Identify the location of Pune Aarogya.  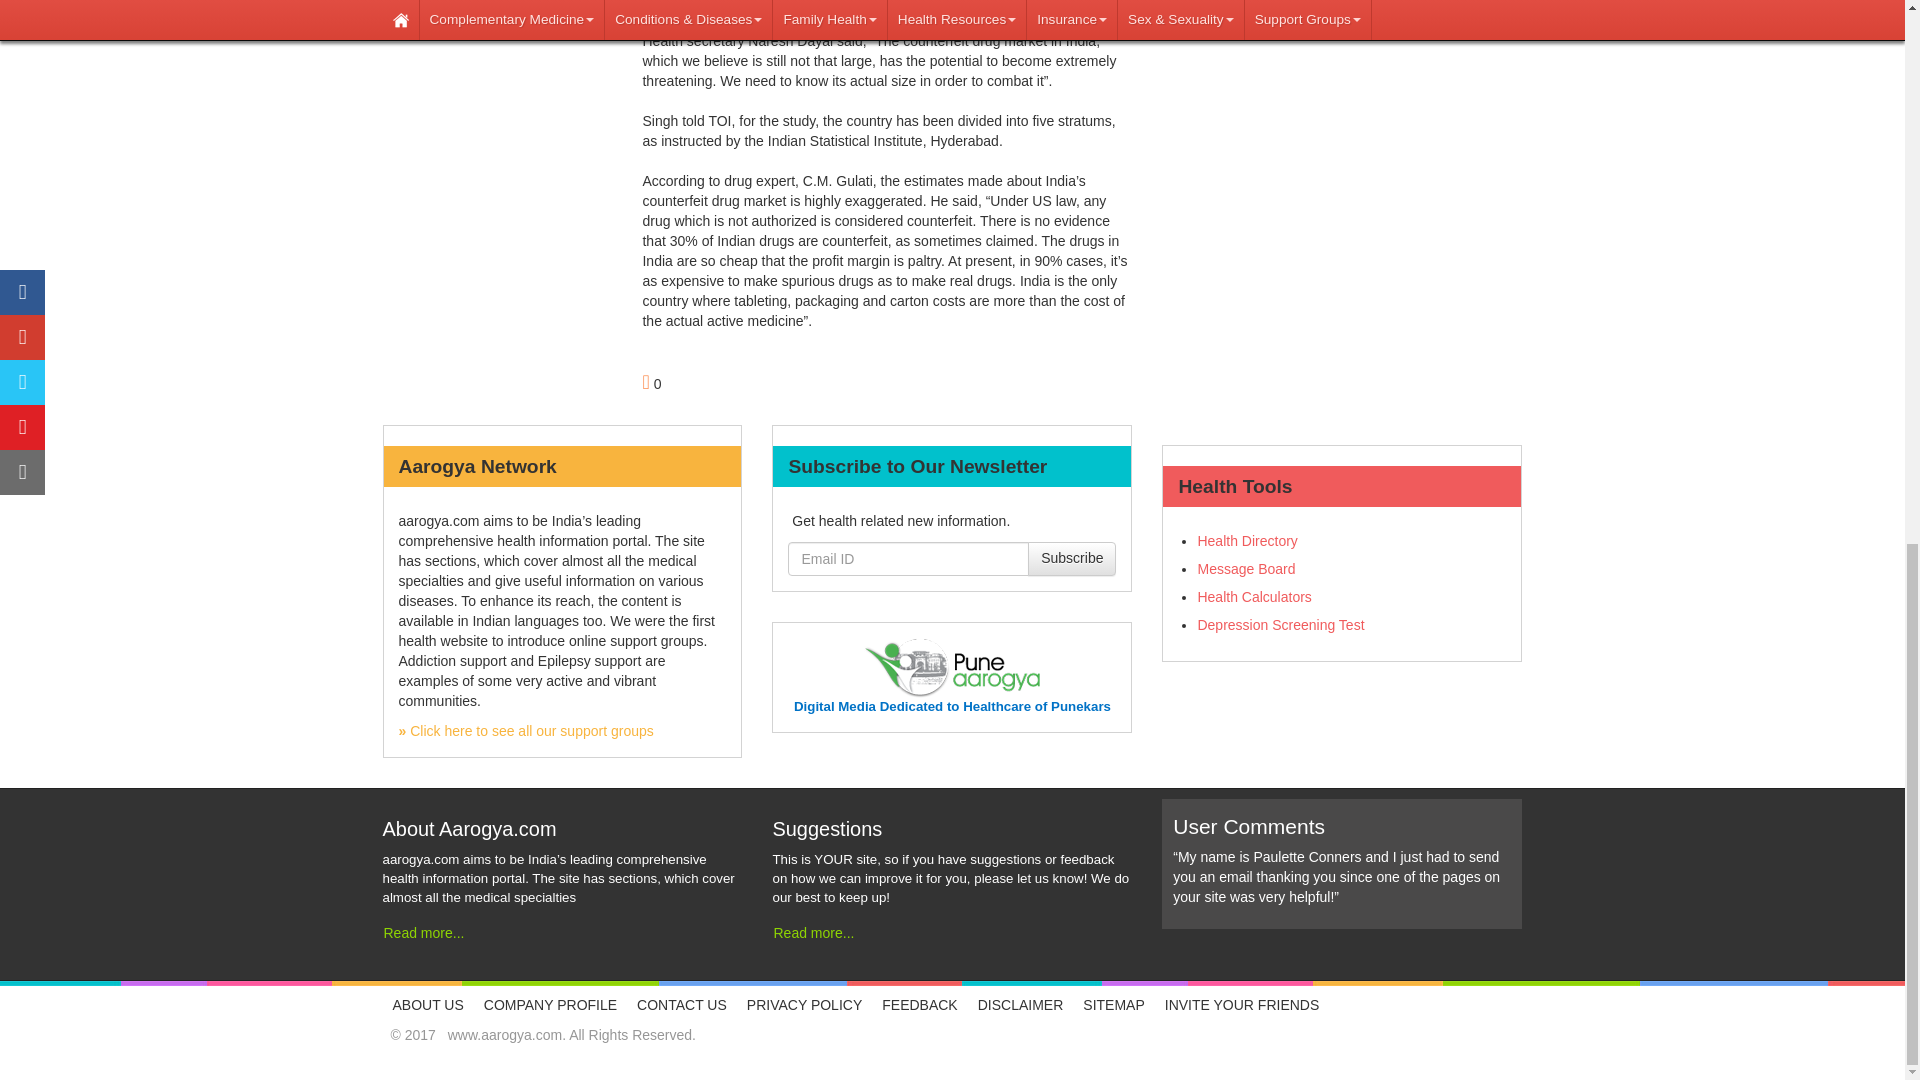
(952, 706).